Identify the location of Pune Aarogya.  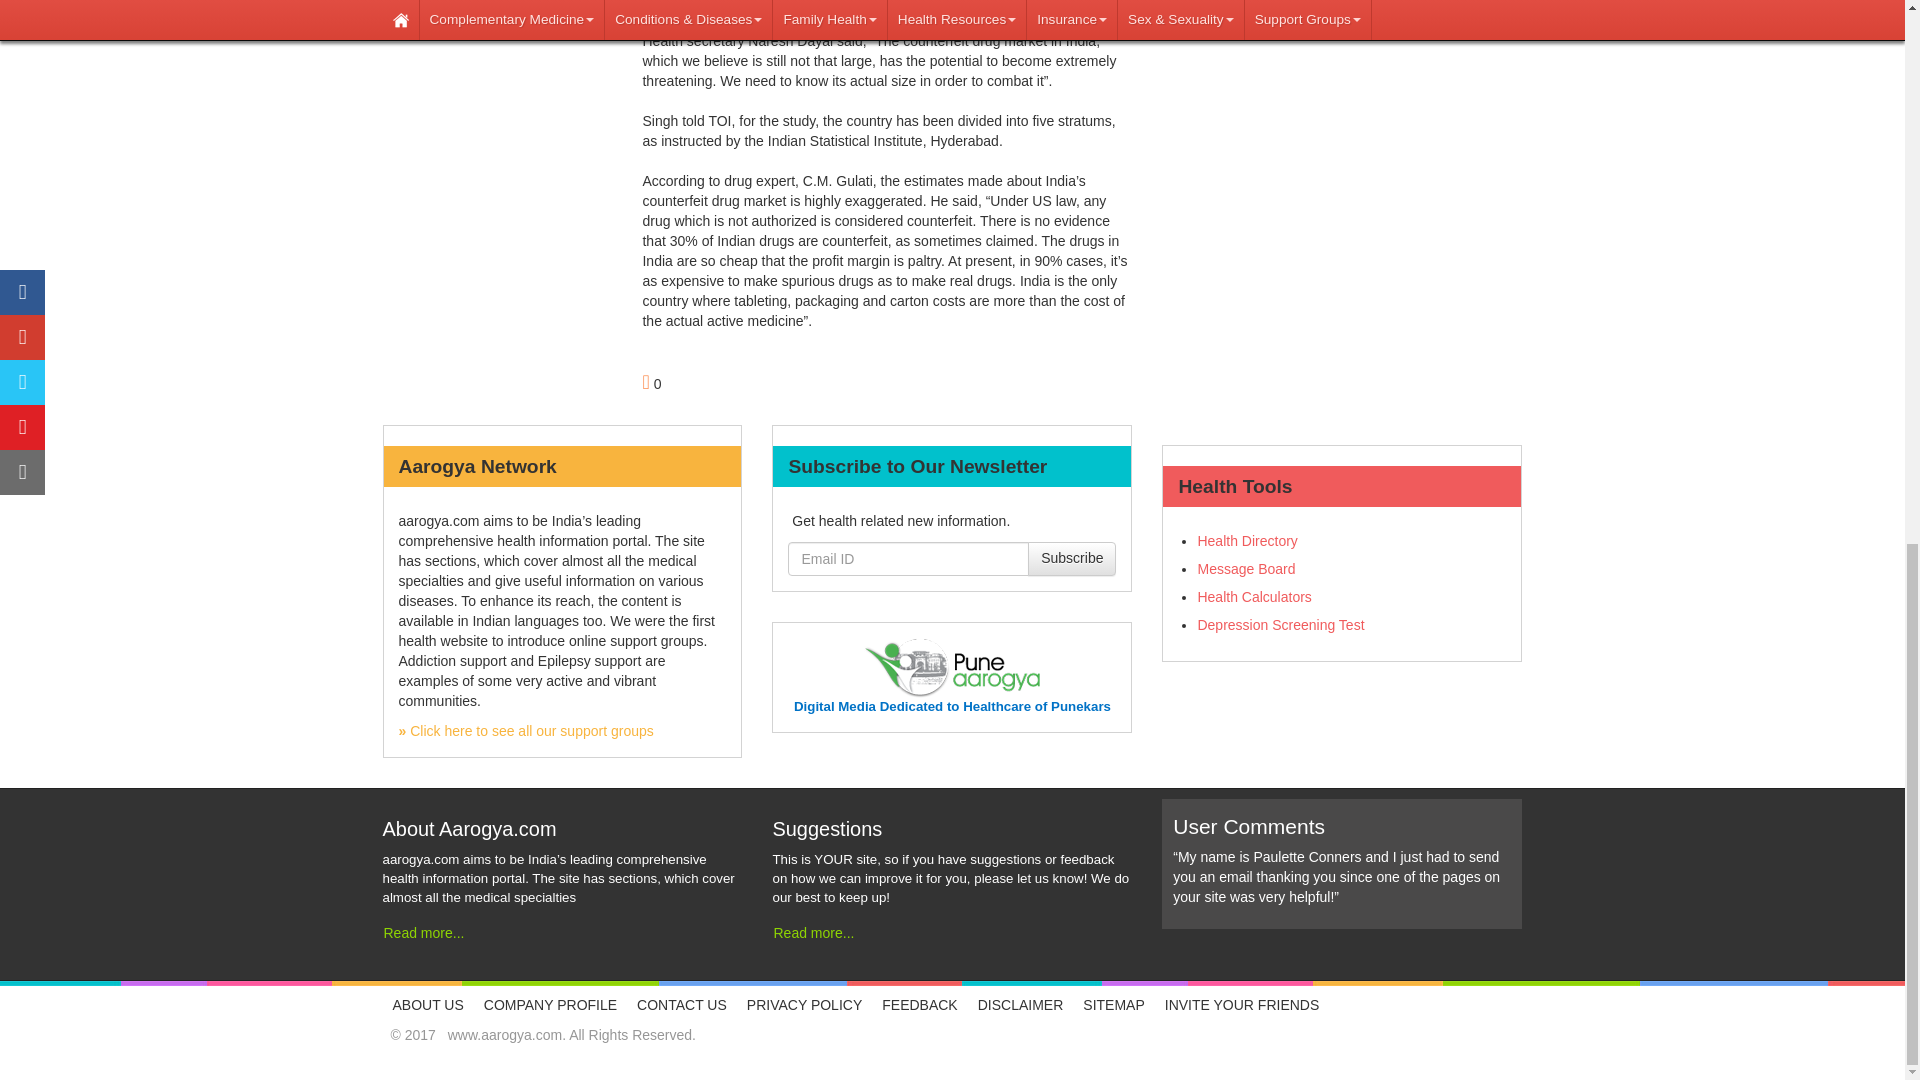
(952, 706).